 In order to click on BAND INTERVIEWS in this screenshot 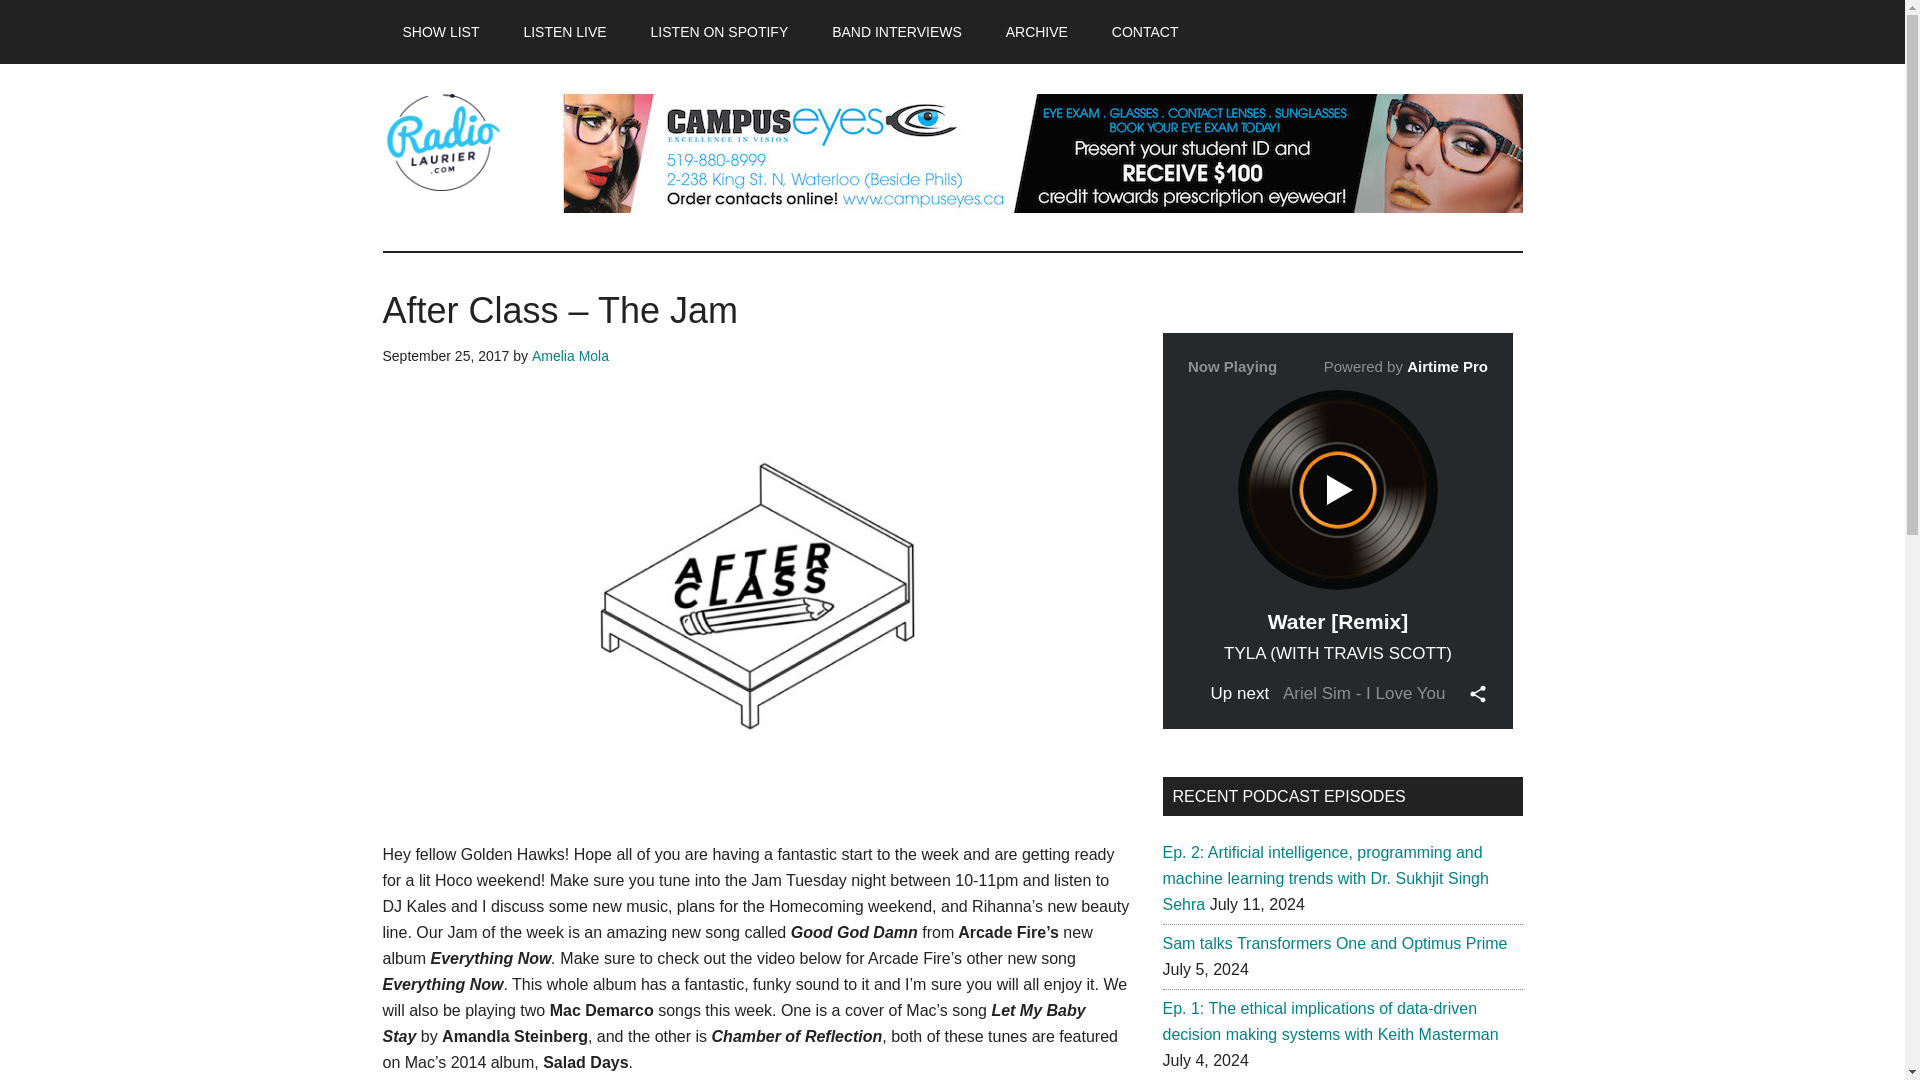, I will do `click(896, 32)`.